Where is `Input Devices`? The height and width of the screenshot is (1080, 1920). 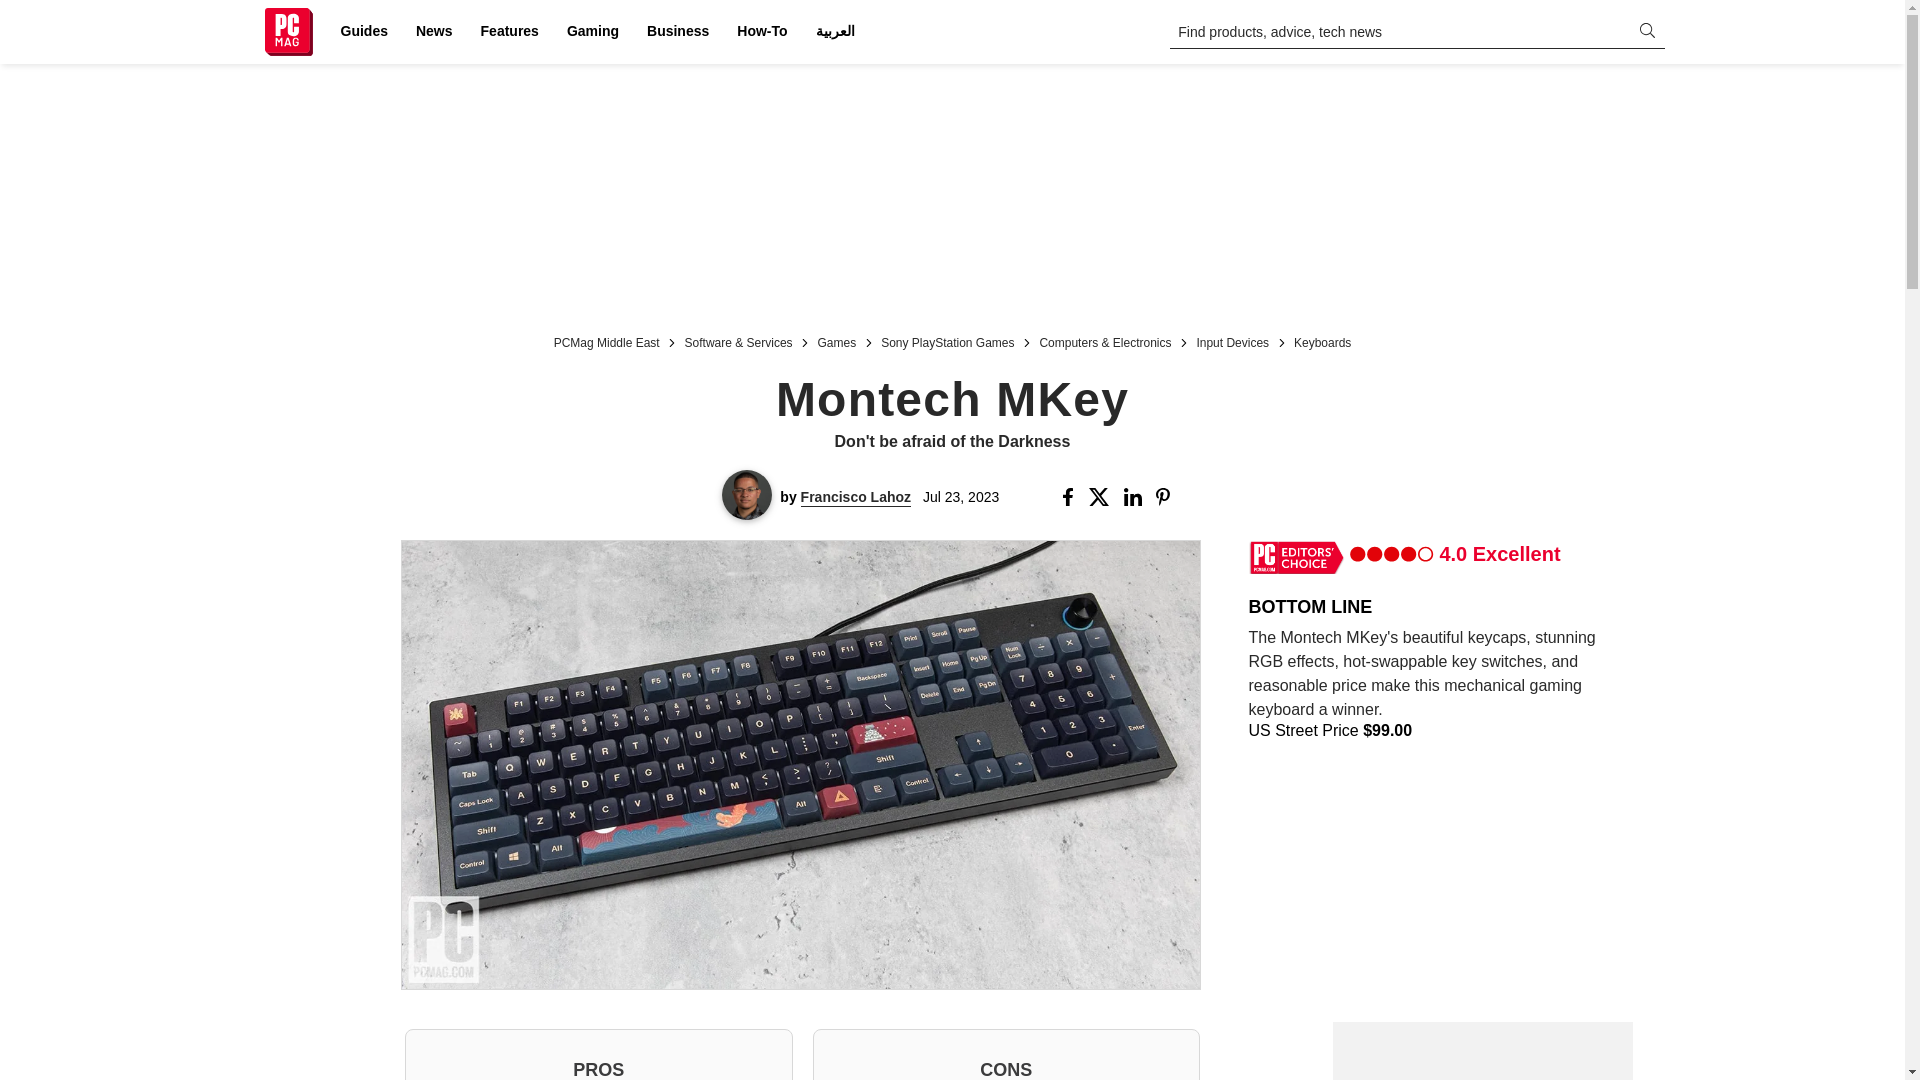
Input Devices is located at coordinates (1232, 340).